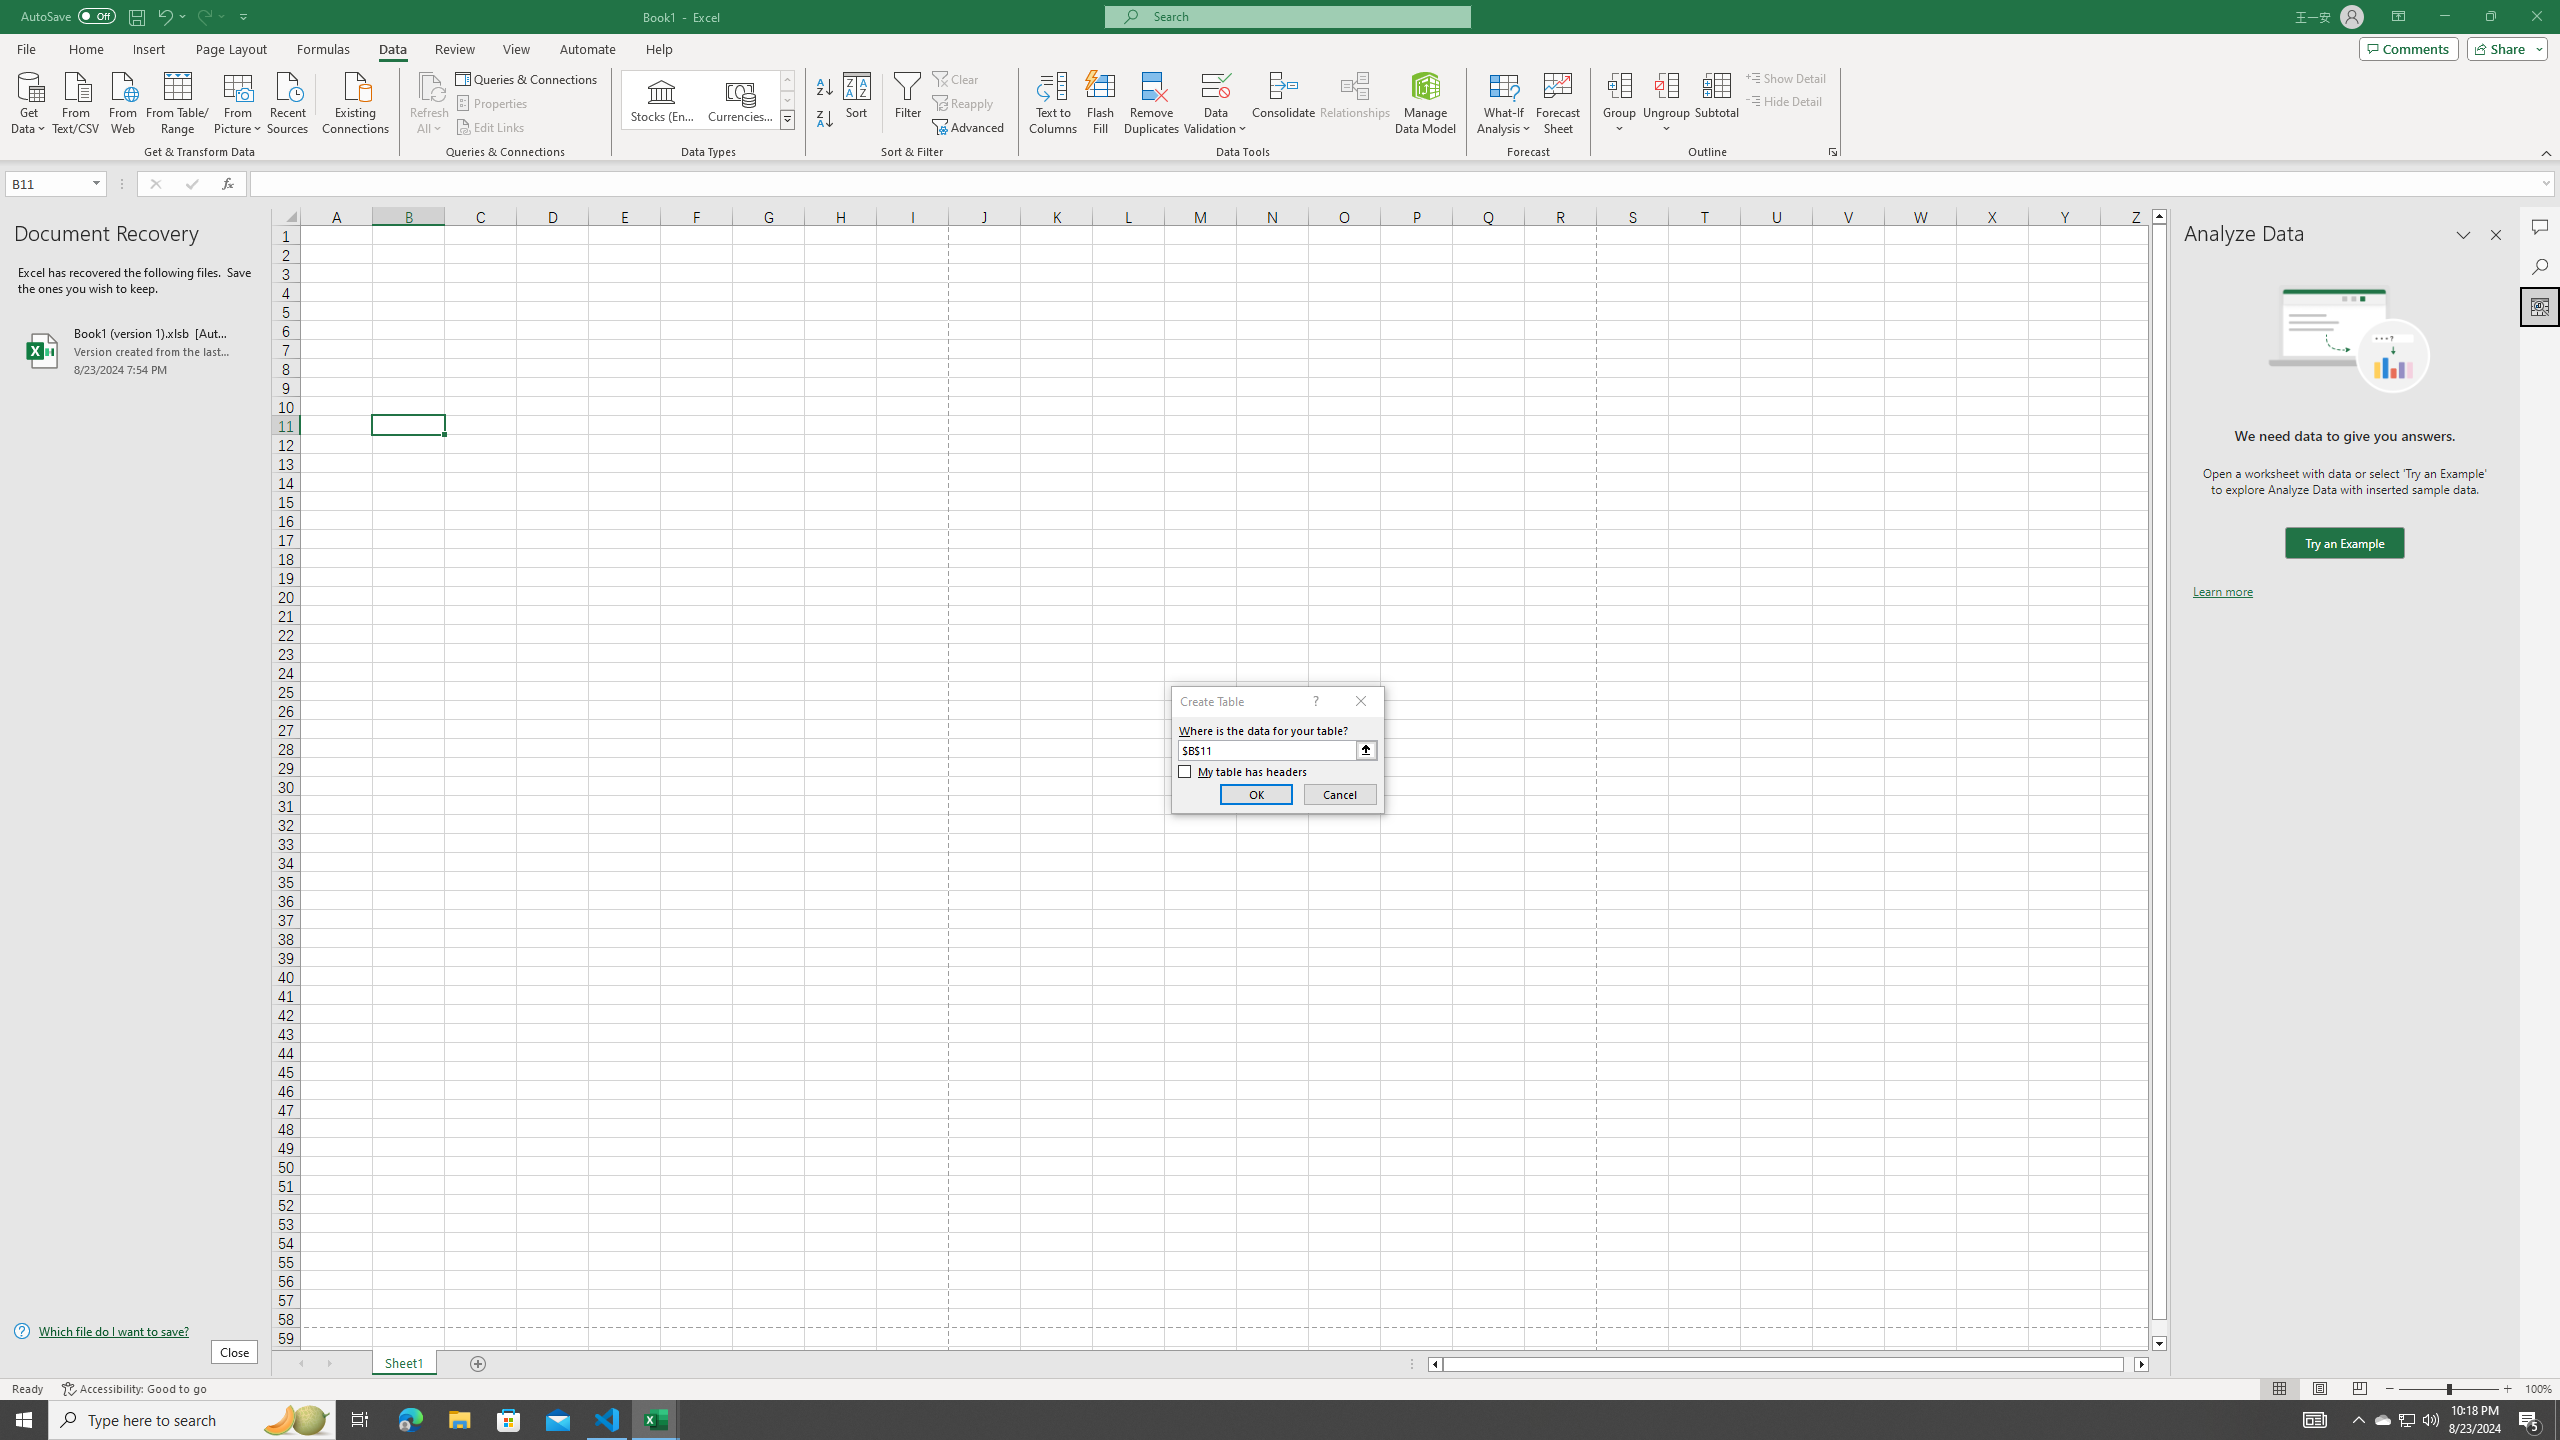 Image resolution: width=2560 pixels, height=1440 pixels. Describe the element at coordinates (1832, 152) in the screenshot. I see `Group and Outline Settings` at that location.